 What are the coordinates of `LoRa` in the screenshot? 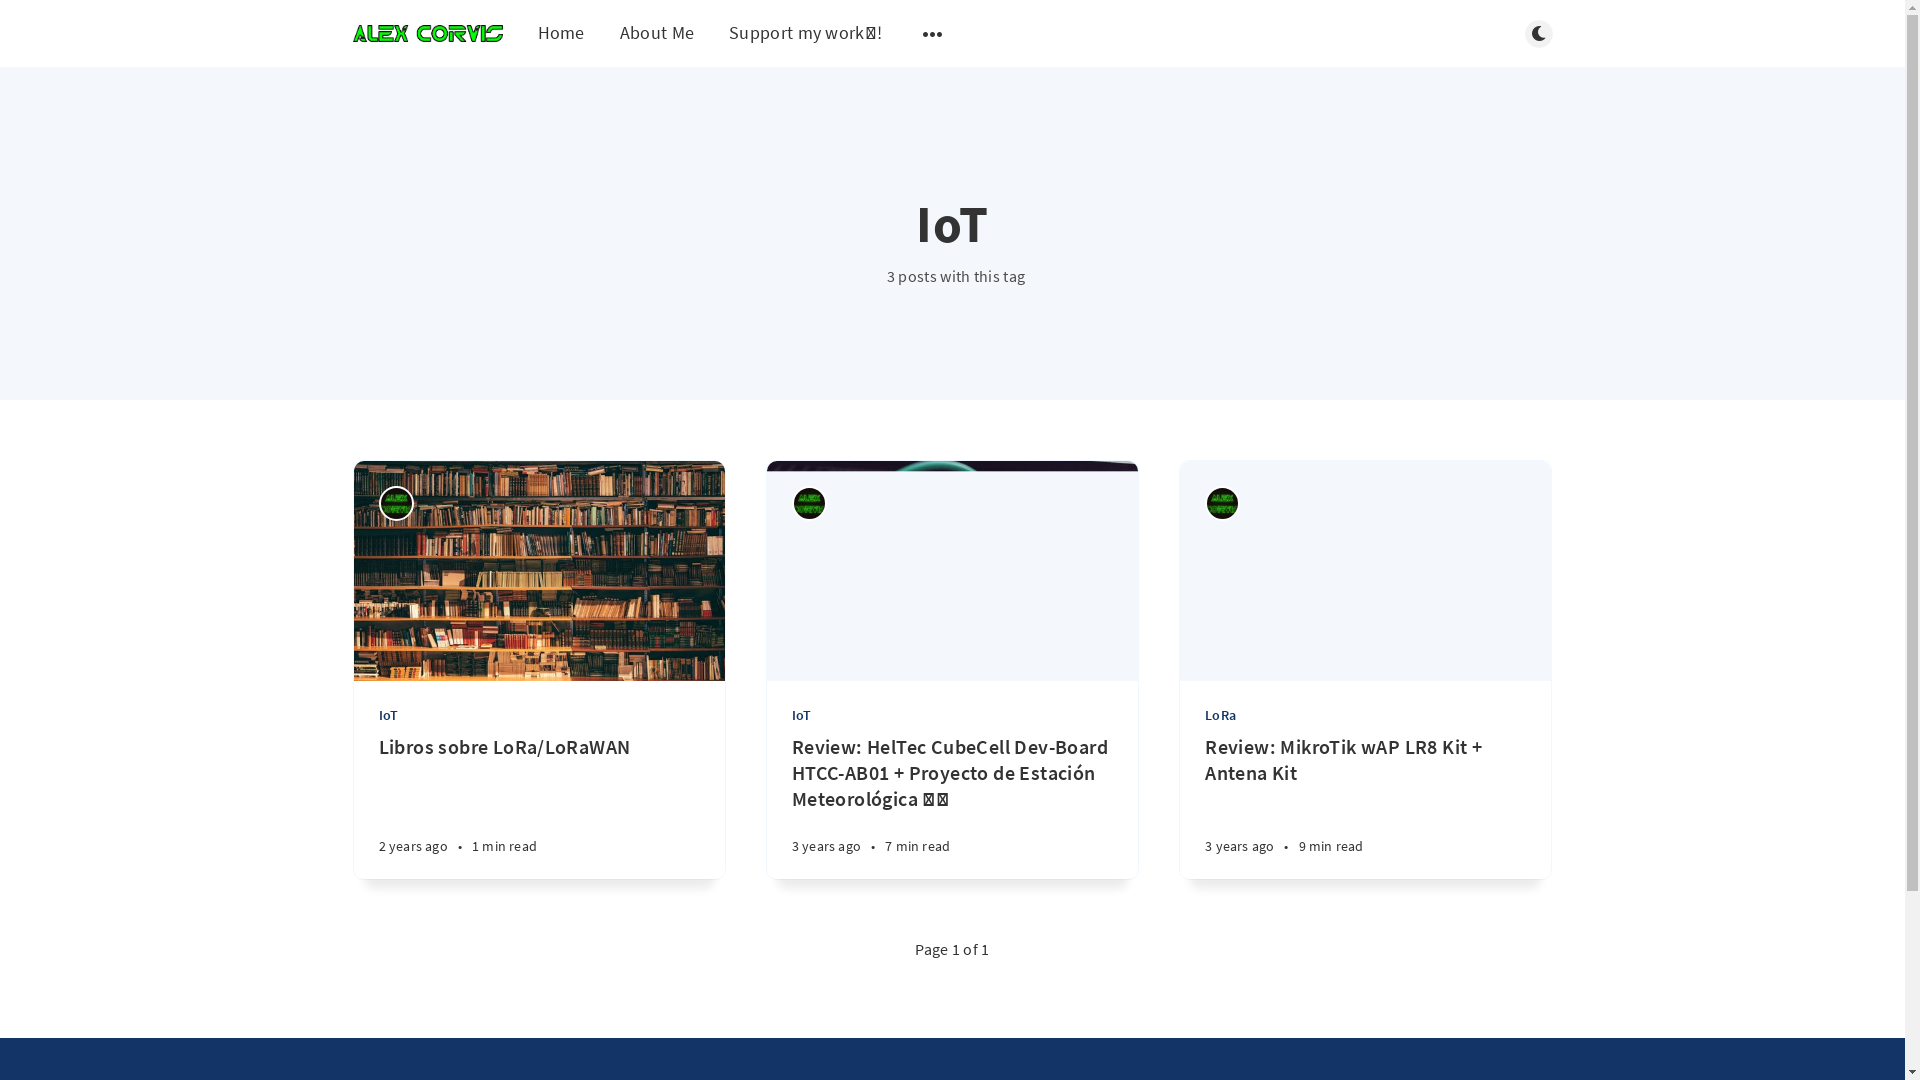 It's located at (1368, 715).